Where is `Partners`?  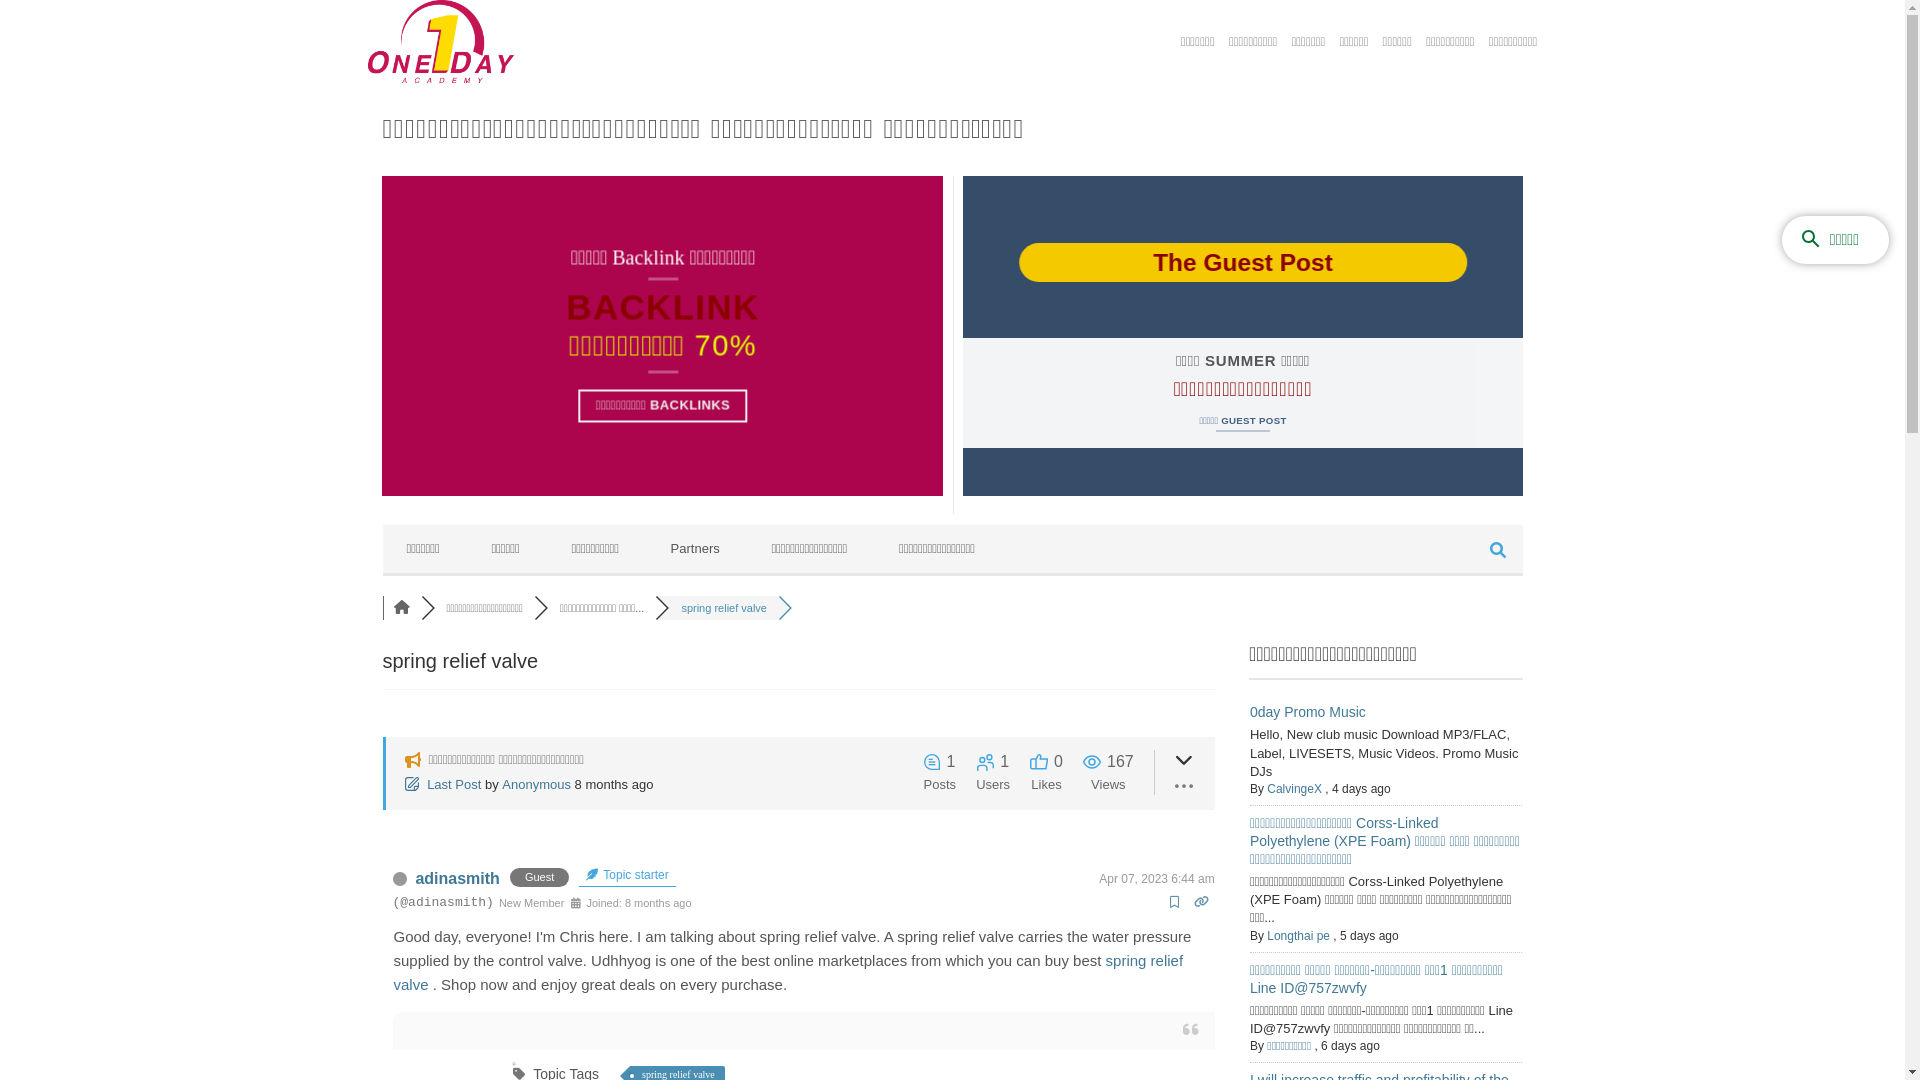
Partners is located at coordinates (696, 549).